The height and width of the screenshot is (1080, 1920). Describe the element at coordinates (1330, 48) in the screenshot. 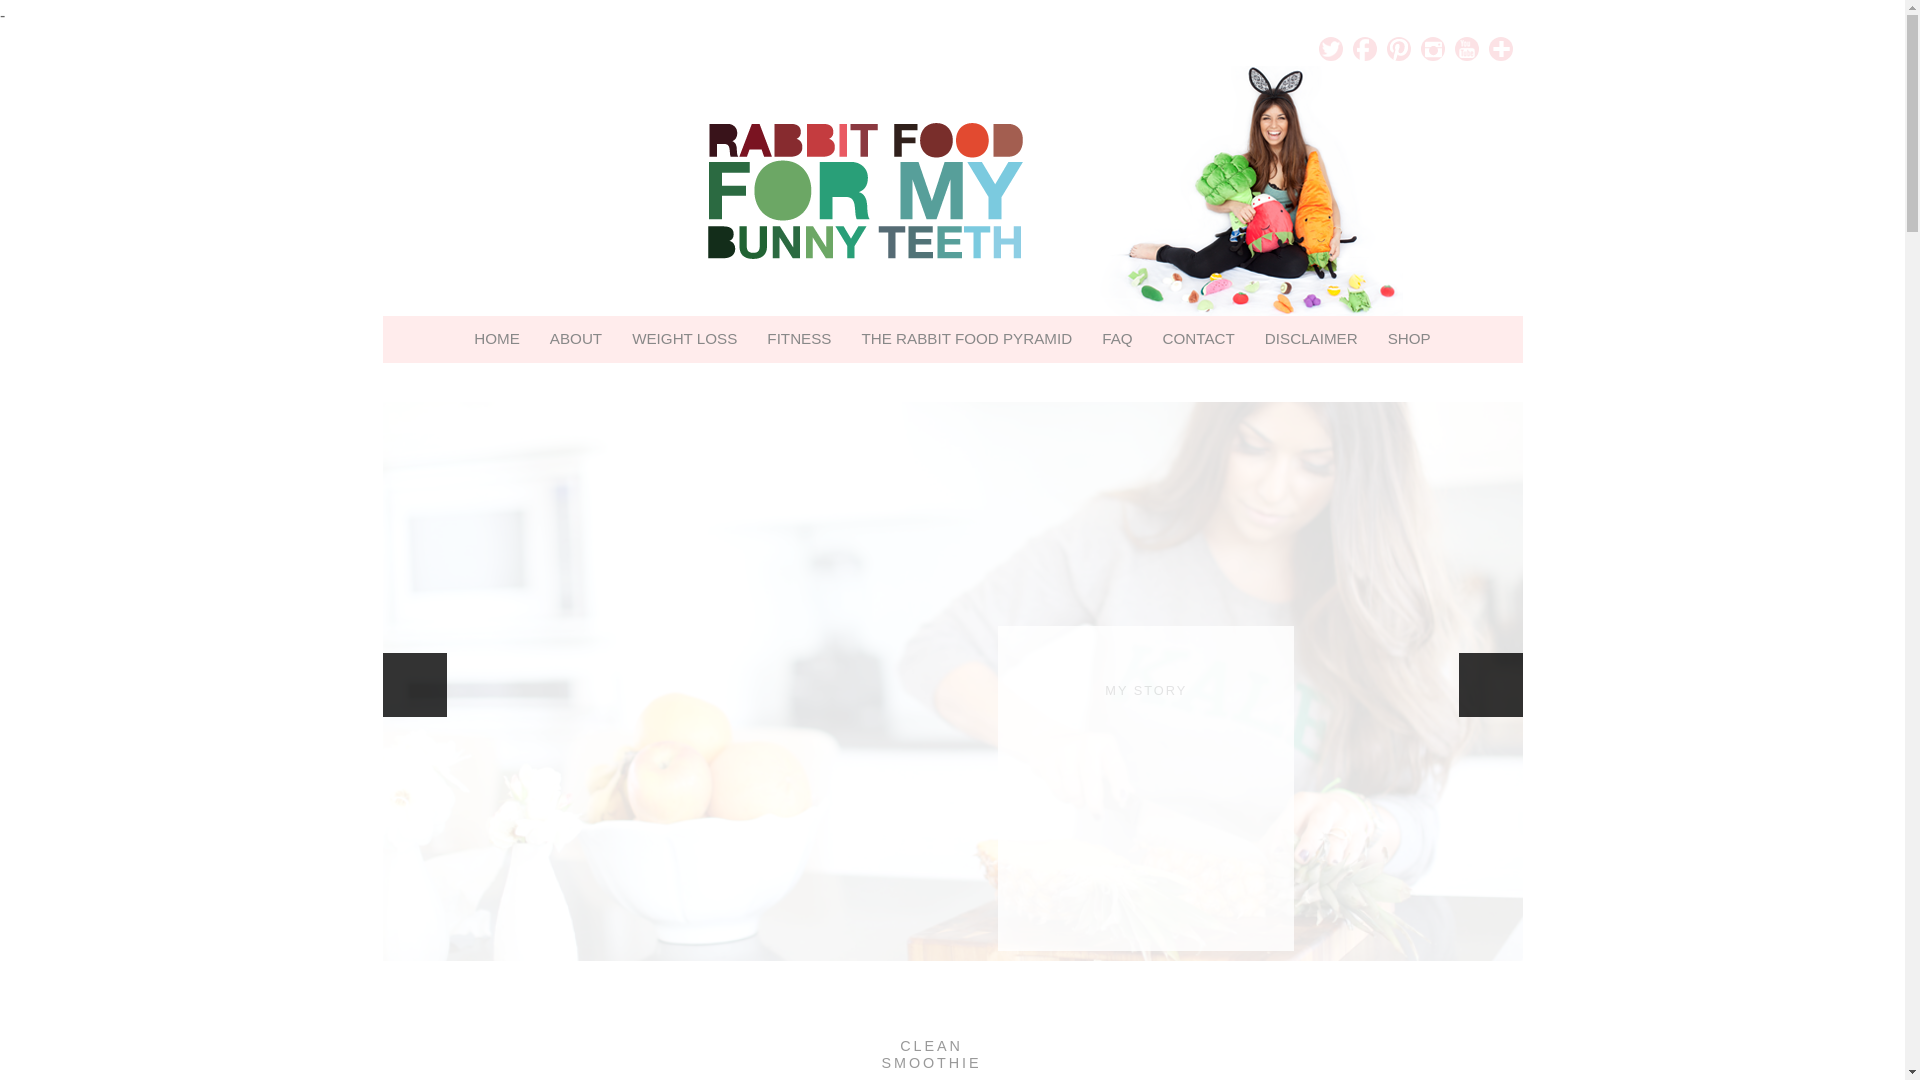

I see `Twitter` at that location.